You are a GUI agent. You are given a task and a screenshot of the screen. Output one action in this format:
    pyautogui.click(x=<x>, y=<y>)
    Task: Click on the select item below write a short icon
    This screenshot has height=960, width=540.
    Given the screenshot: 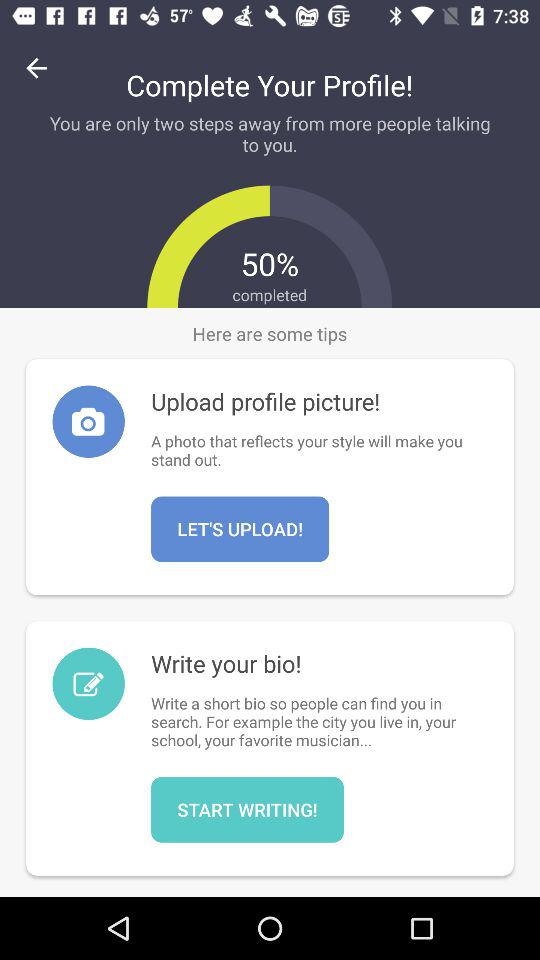 What is the action you would take?
    pyautogui.click(x=247, y=809)
    